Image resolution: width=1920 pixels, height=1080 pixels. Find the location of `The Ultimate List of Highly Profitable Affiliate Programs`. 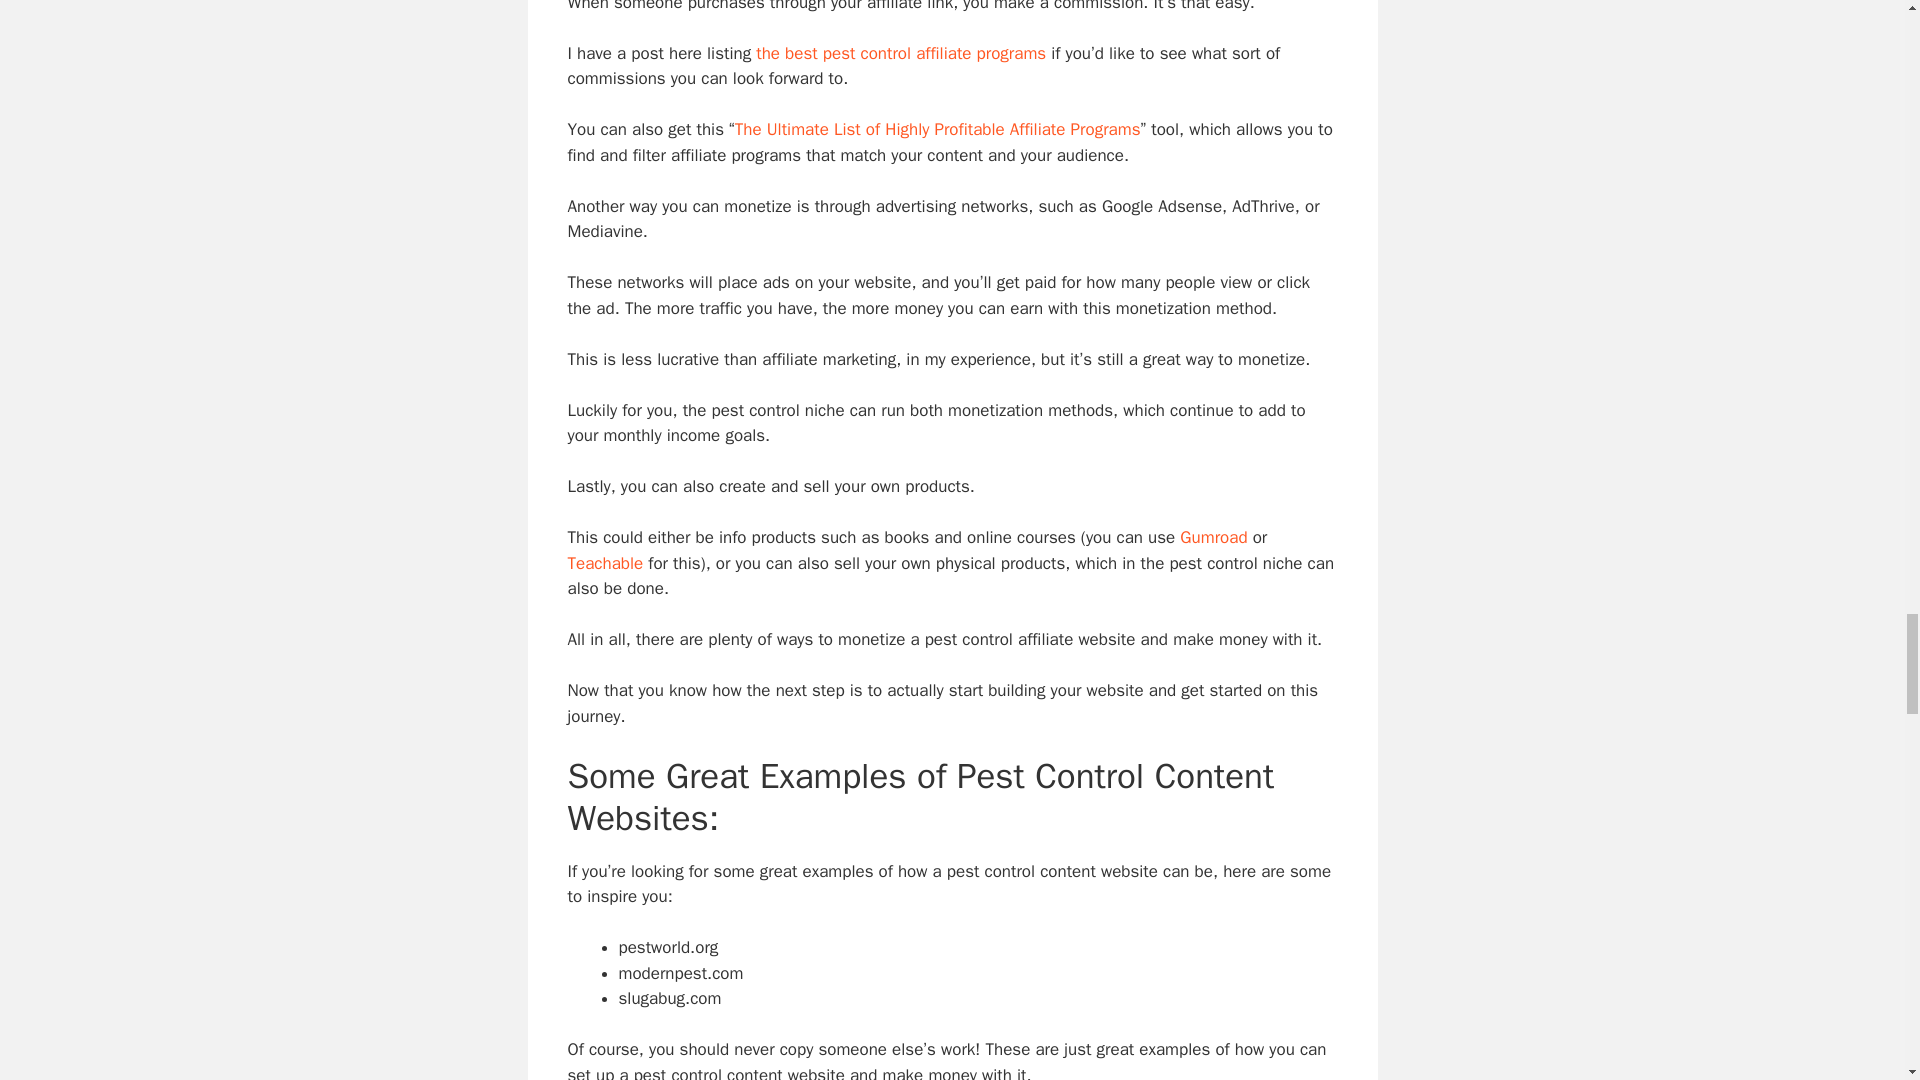

The Ultimate List of Highly Profitable Affiliate Programs is located at coordinates (938, 129).